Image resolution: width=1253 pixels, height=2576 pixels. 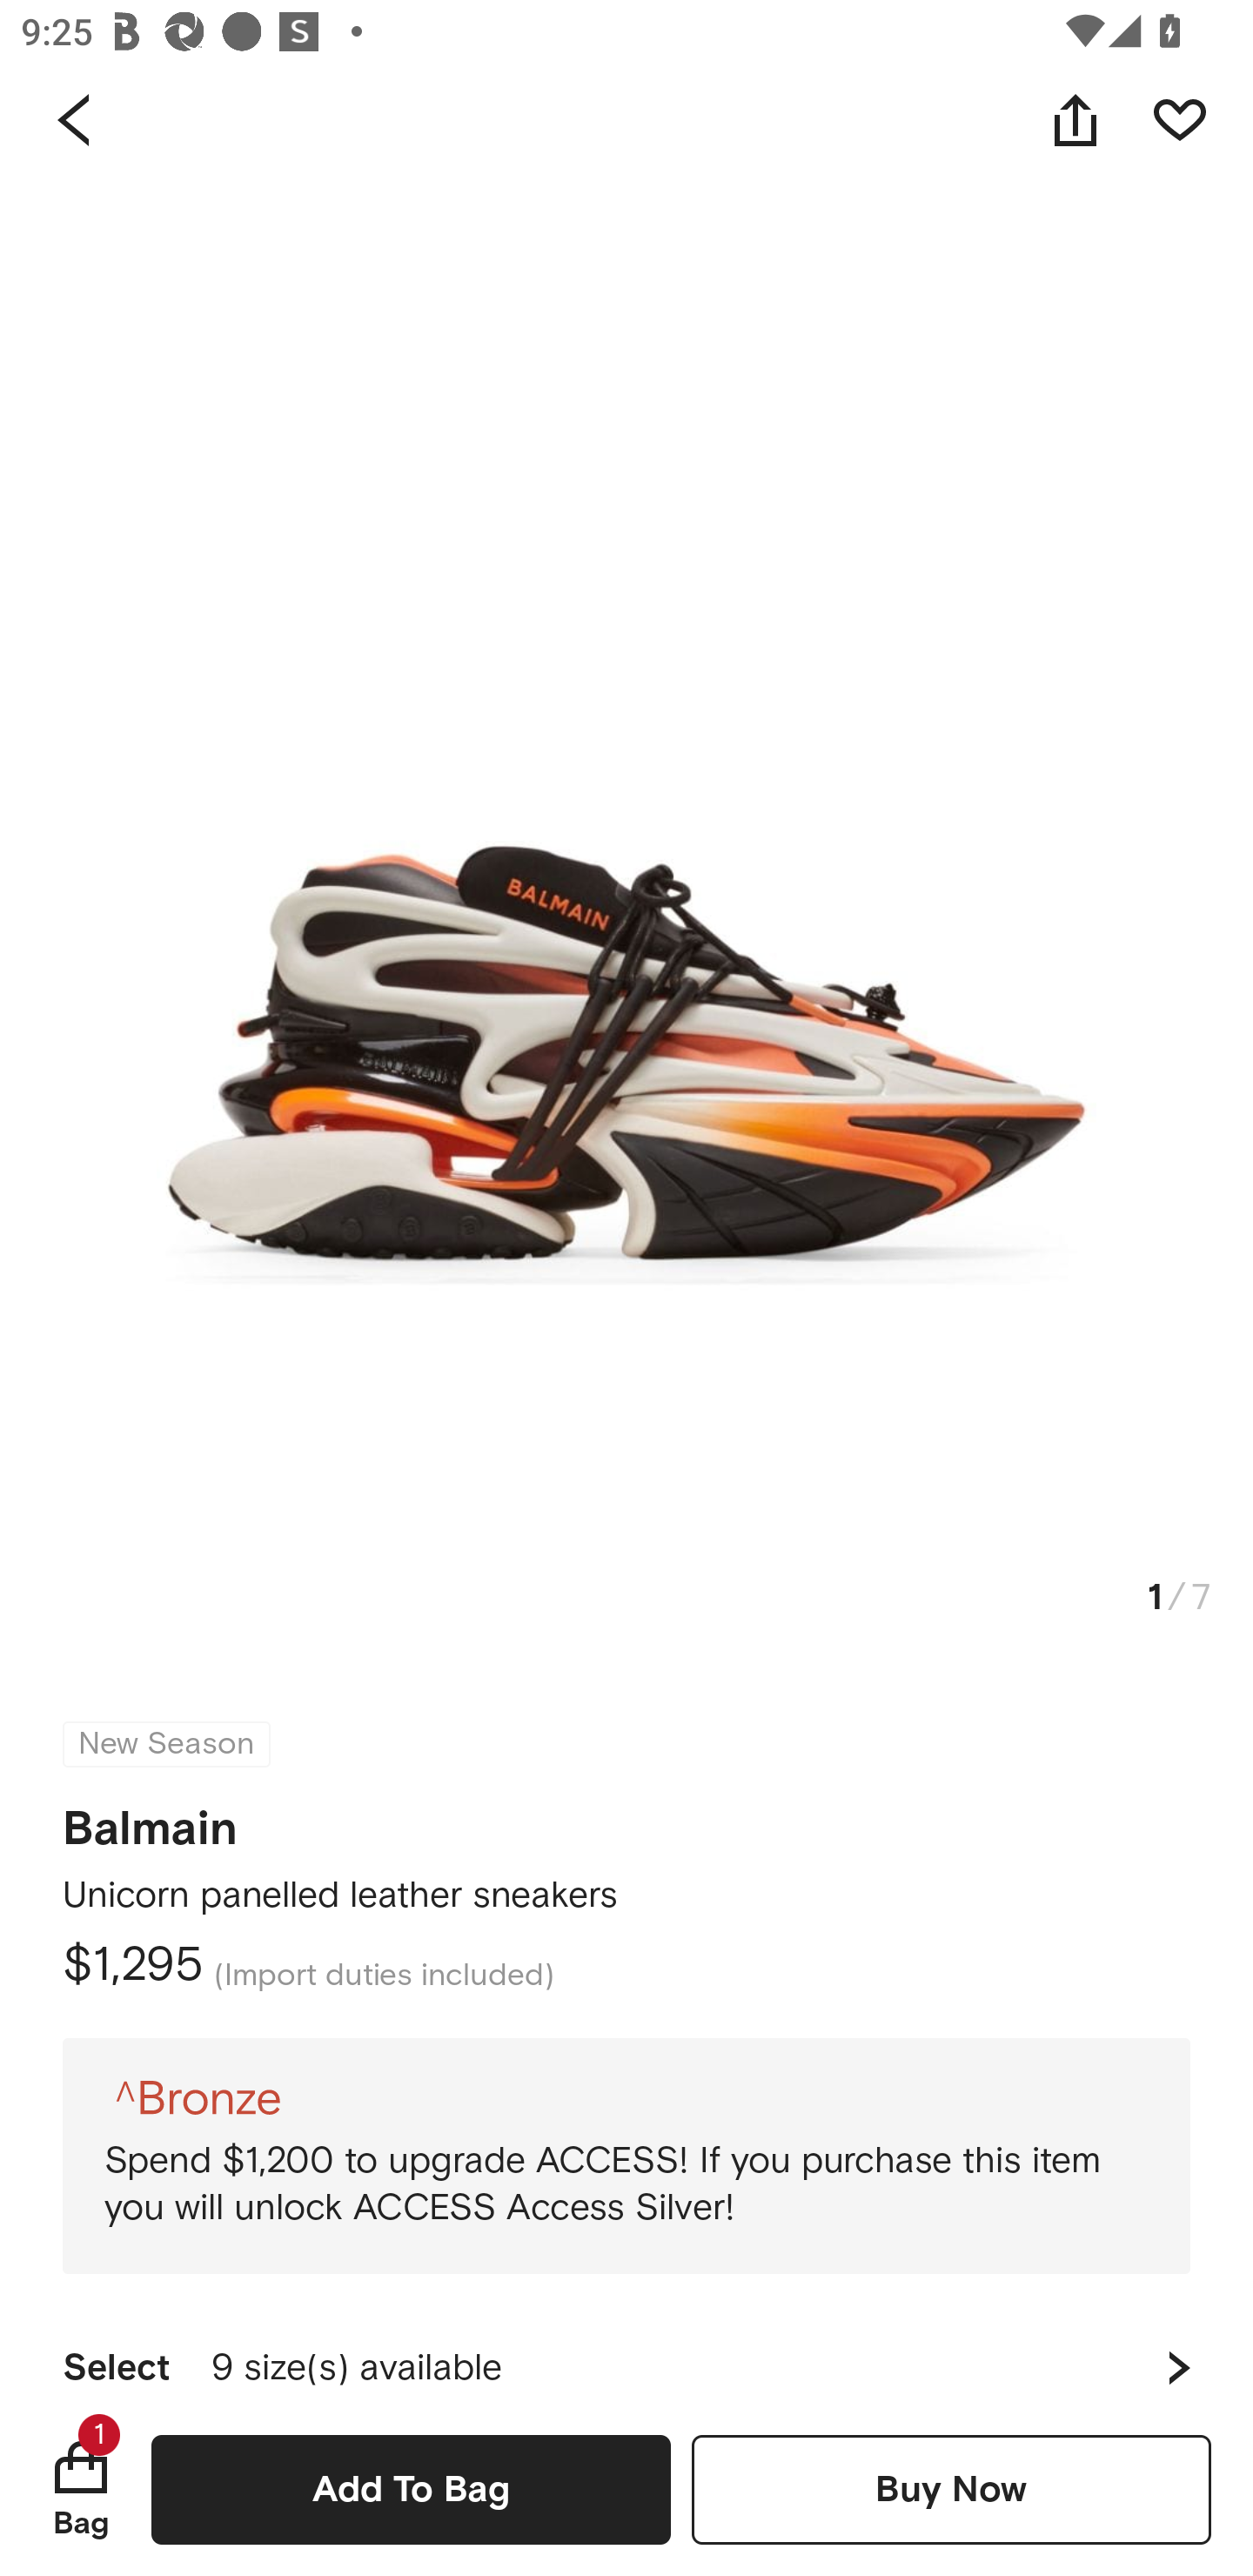 What do you see at coordinates (626, 2354) in the screenshot?
I see `Select 9 size(s) available` at bounding box center [626, 2354].